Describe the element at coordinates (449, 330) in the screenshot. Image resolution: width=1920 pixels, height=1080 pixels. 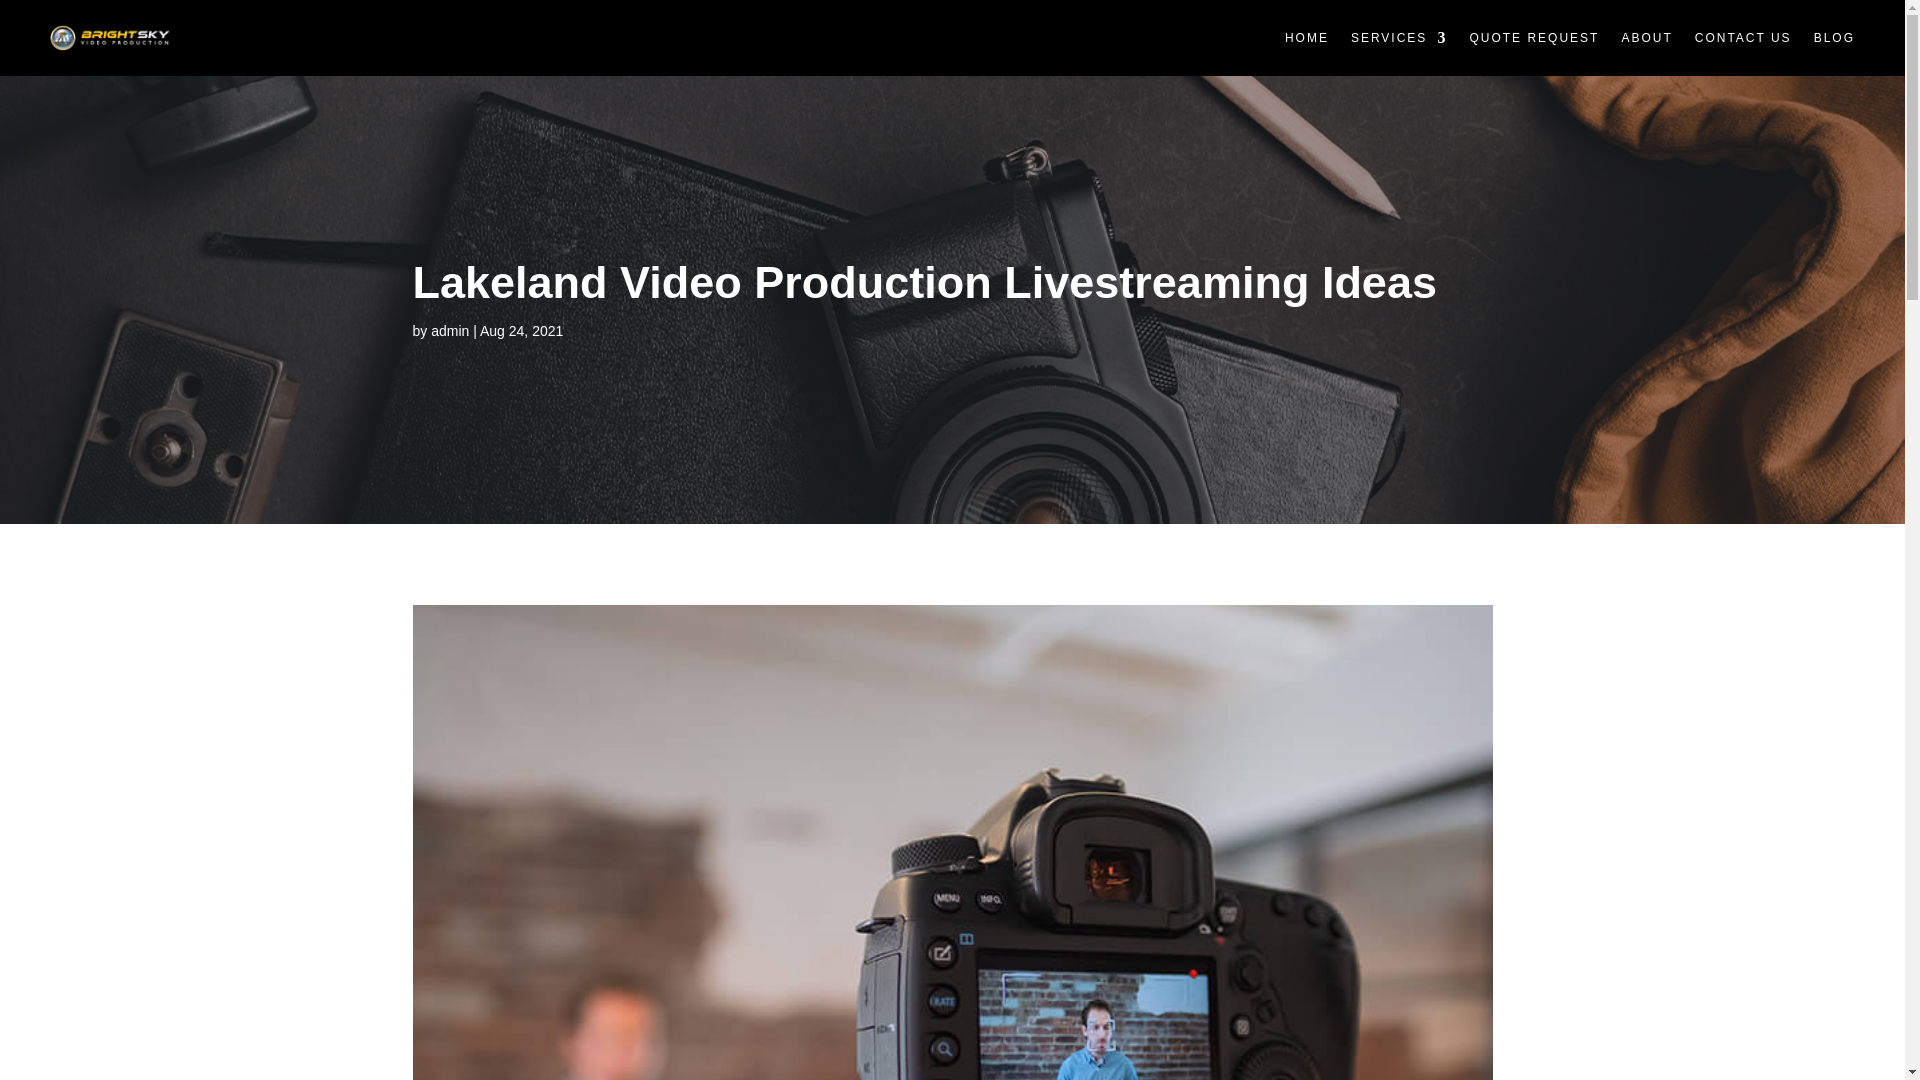
I see `admin` at that location.